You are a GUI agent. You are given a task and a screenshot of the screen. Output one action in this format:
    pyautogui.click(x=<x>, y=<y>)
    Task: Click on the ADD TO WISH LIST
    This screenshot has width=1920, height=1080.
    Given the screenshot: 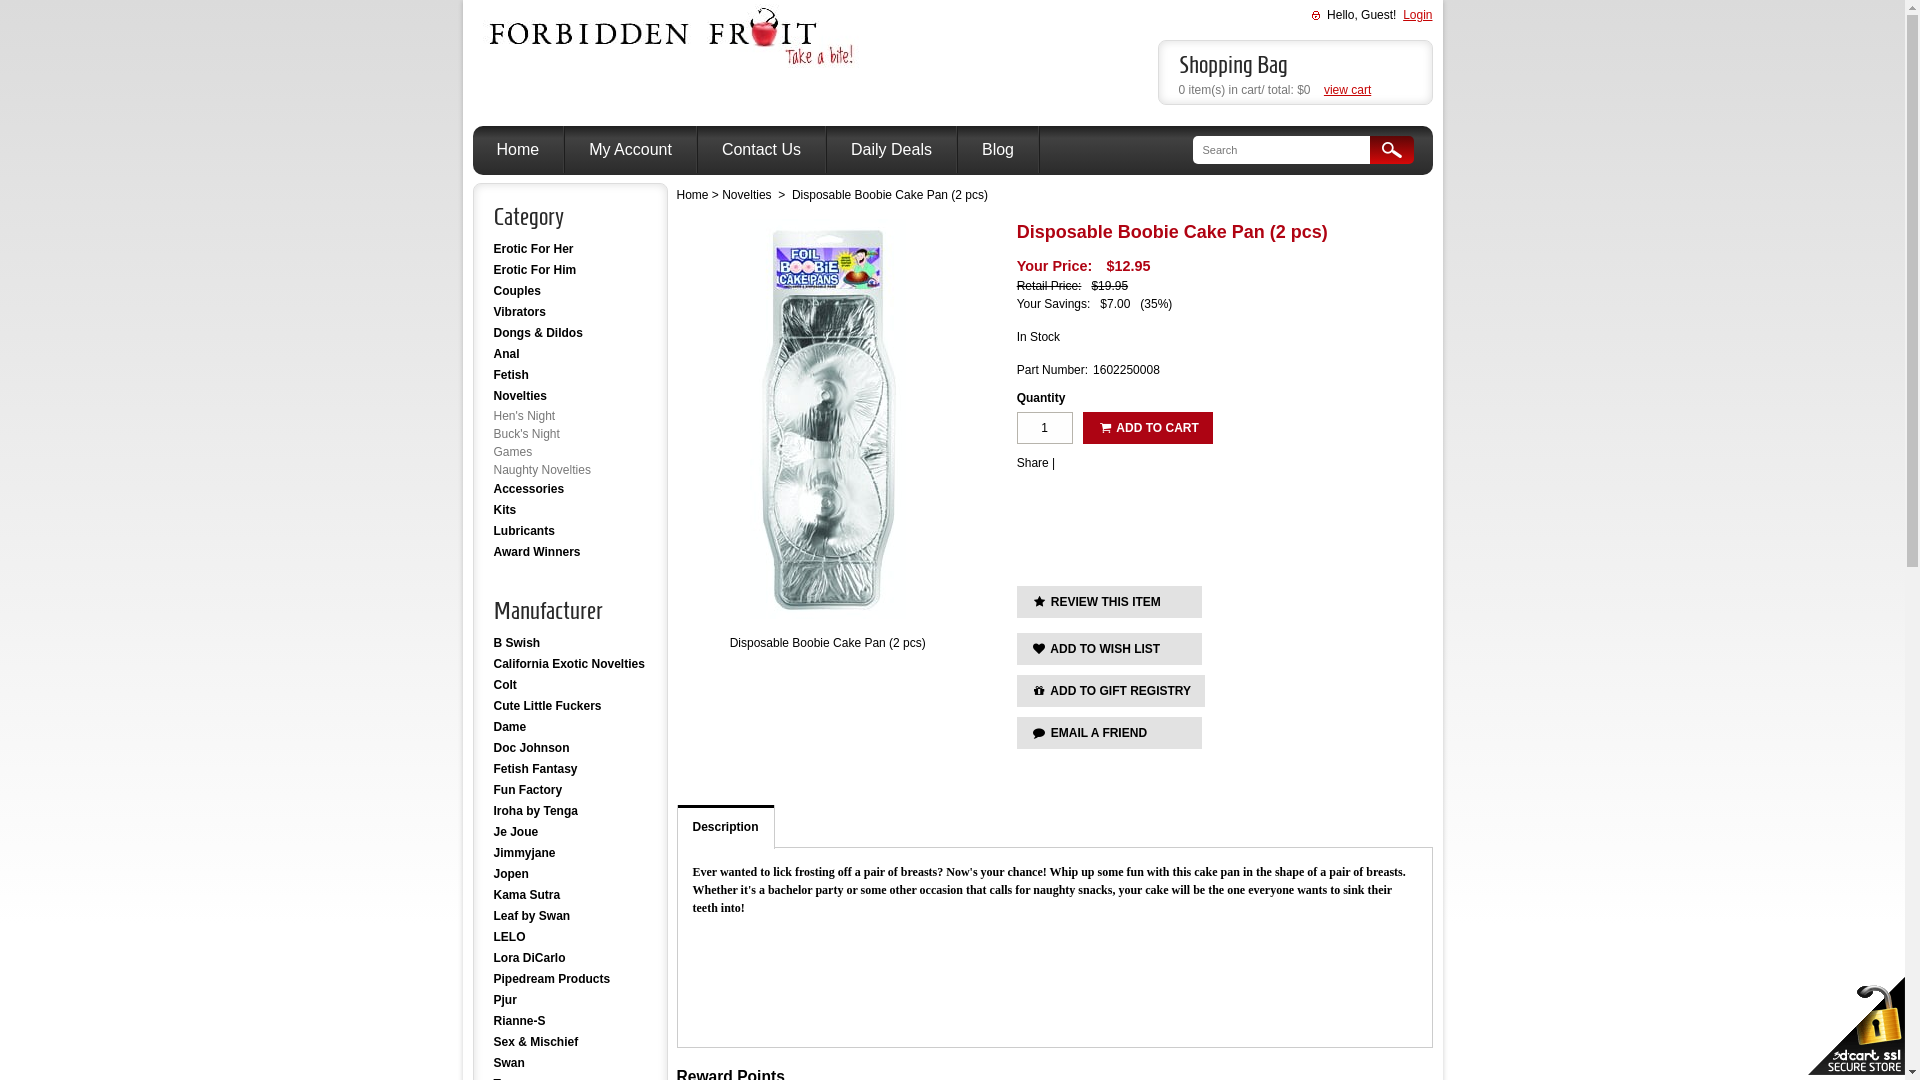 What is the action you would take?
    pyautogui.click(x=1110, y=649)
    